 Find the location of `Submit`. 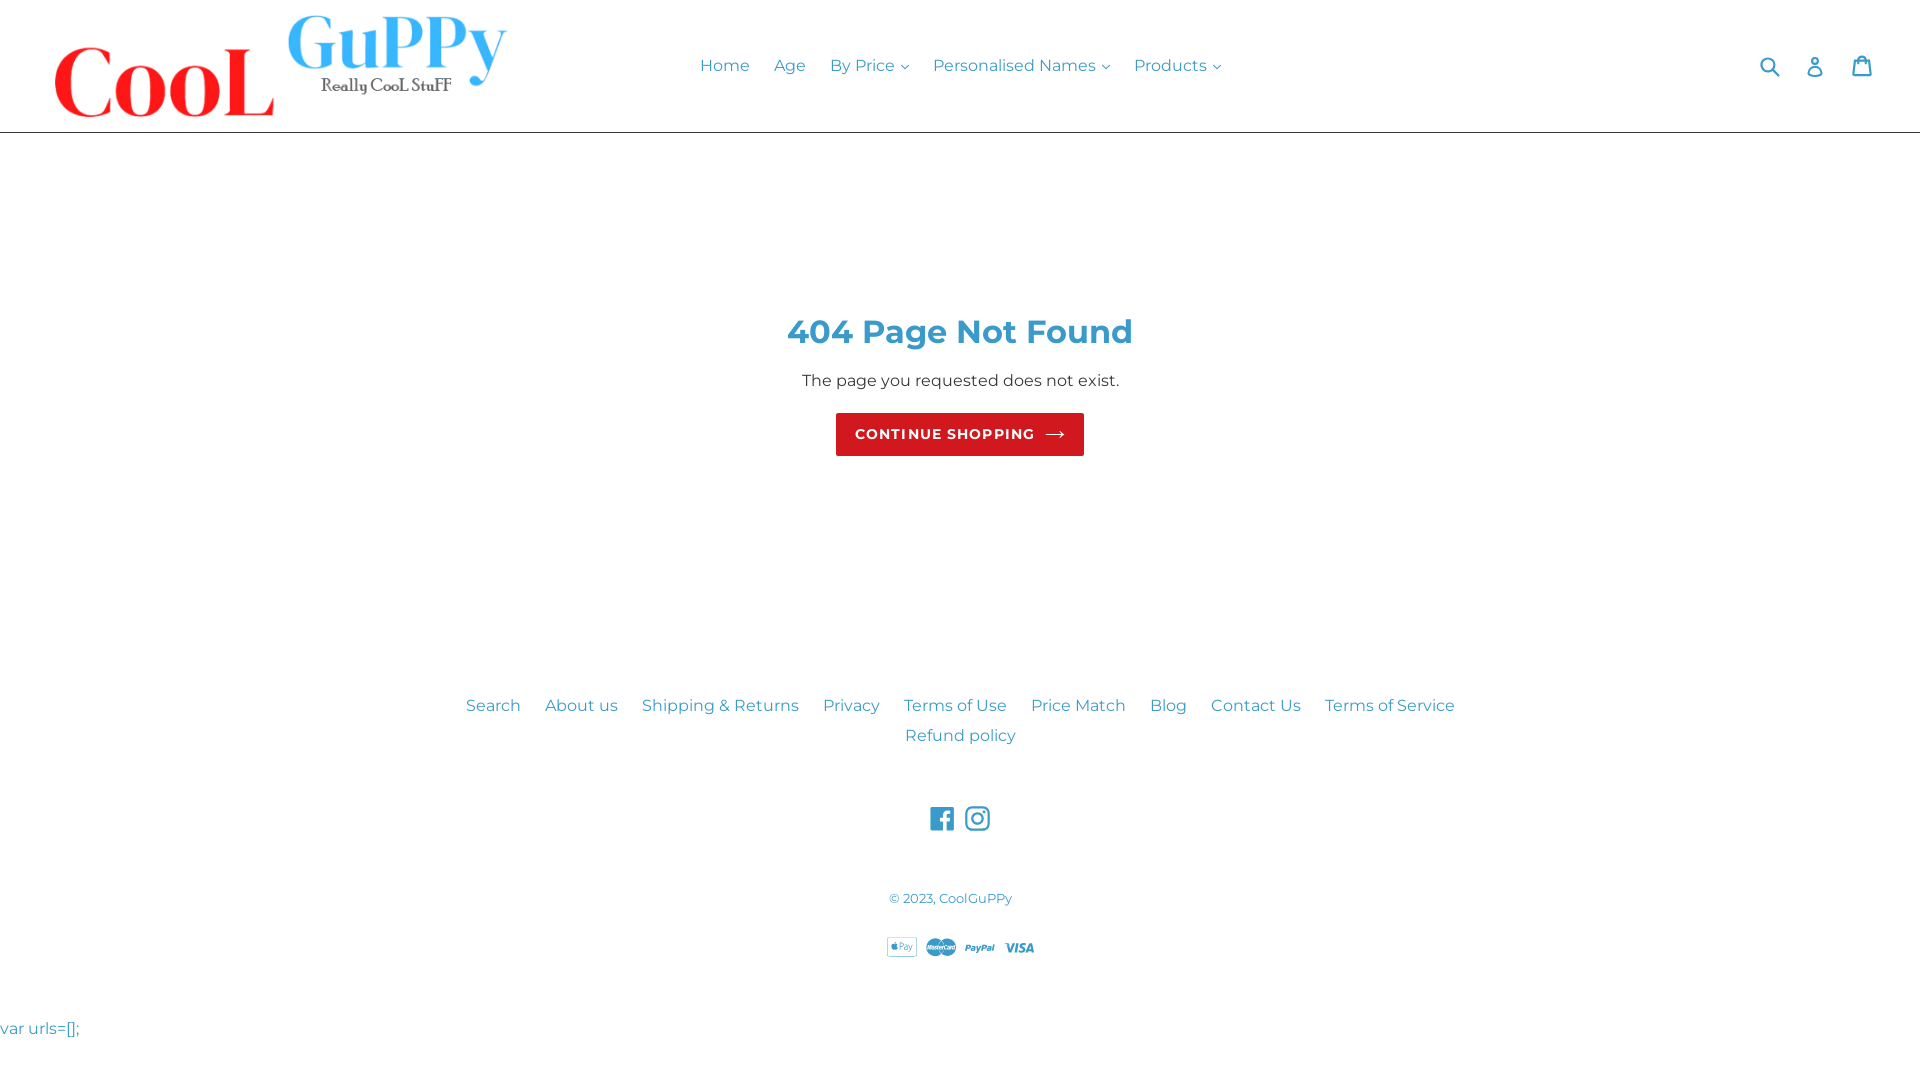

Submit is located at coordinates (1769, 66).